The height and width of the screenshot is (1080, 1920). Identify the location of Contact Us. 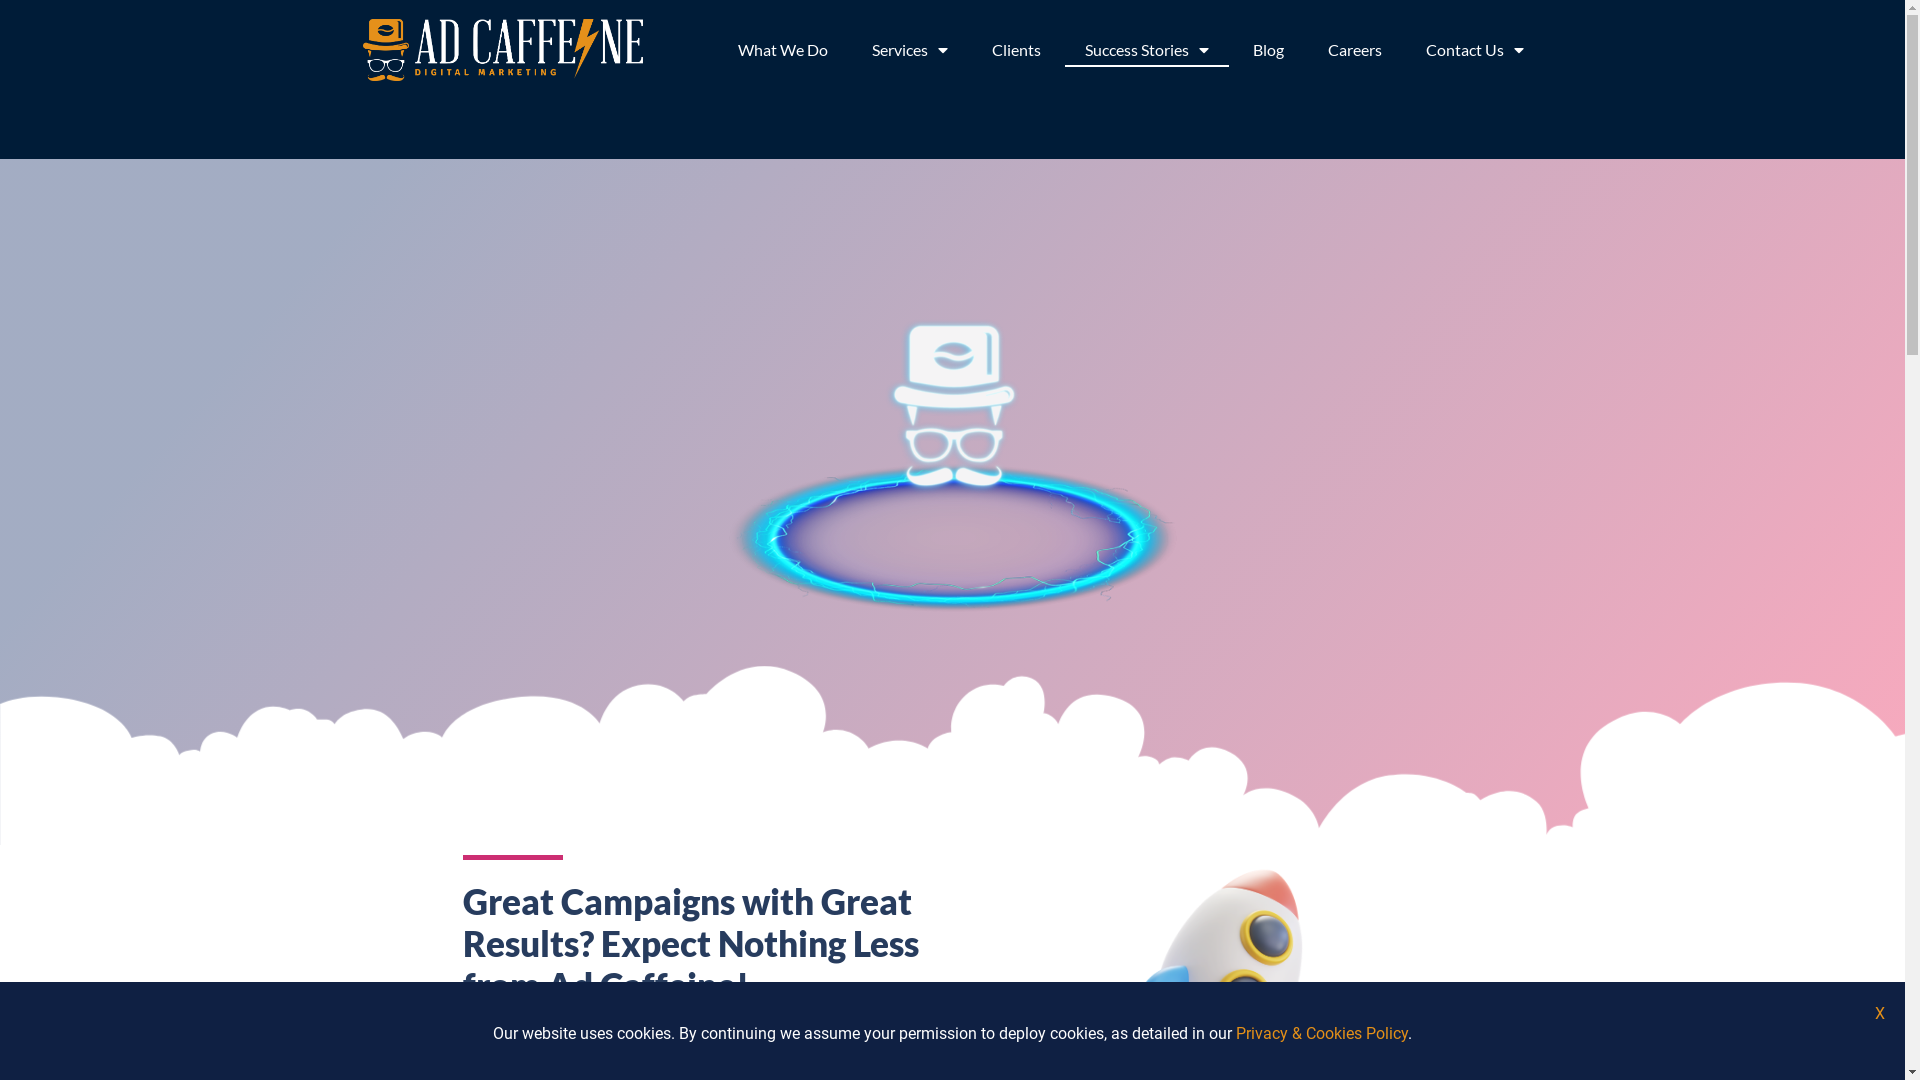
(1475, 50).